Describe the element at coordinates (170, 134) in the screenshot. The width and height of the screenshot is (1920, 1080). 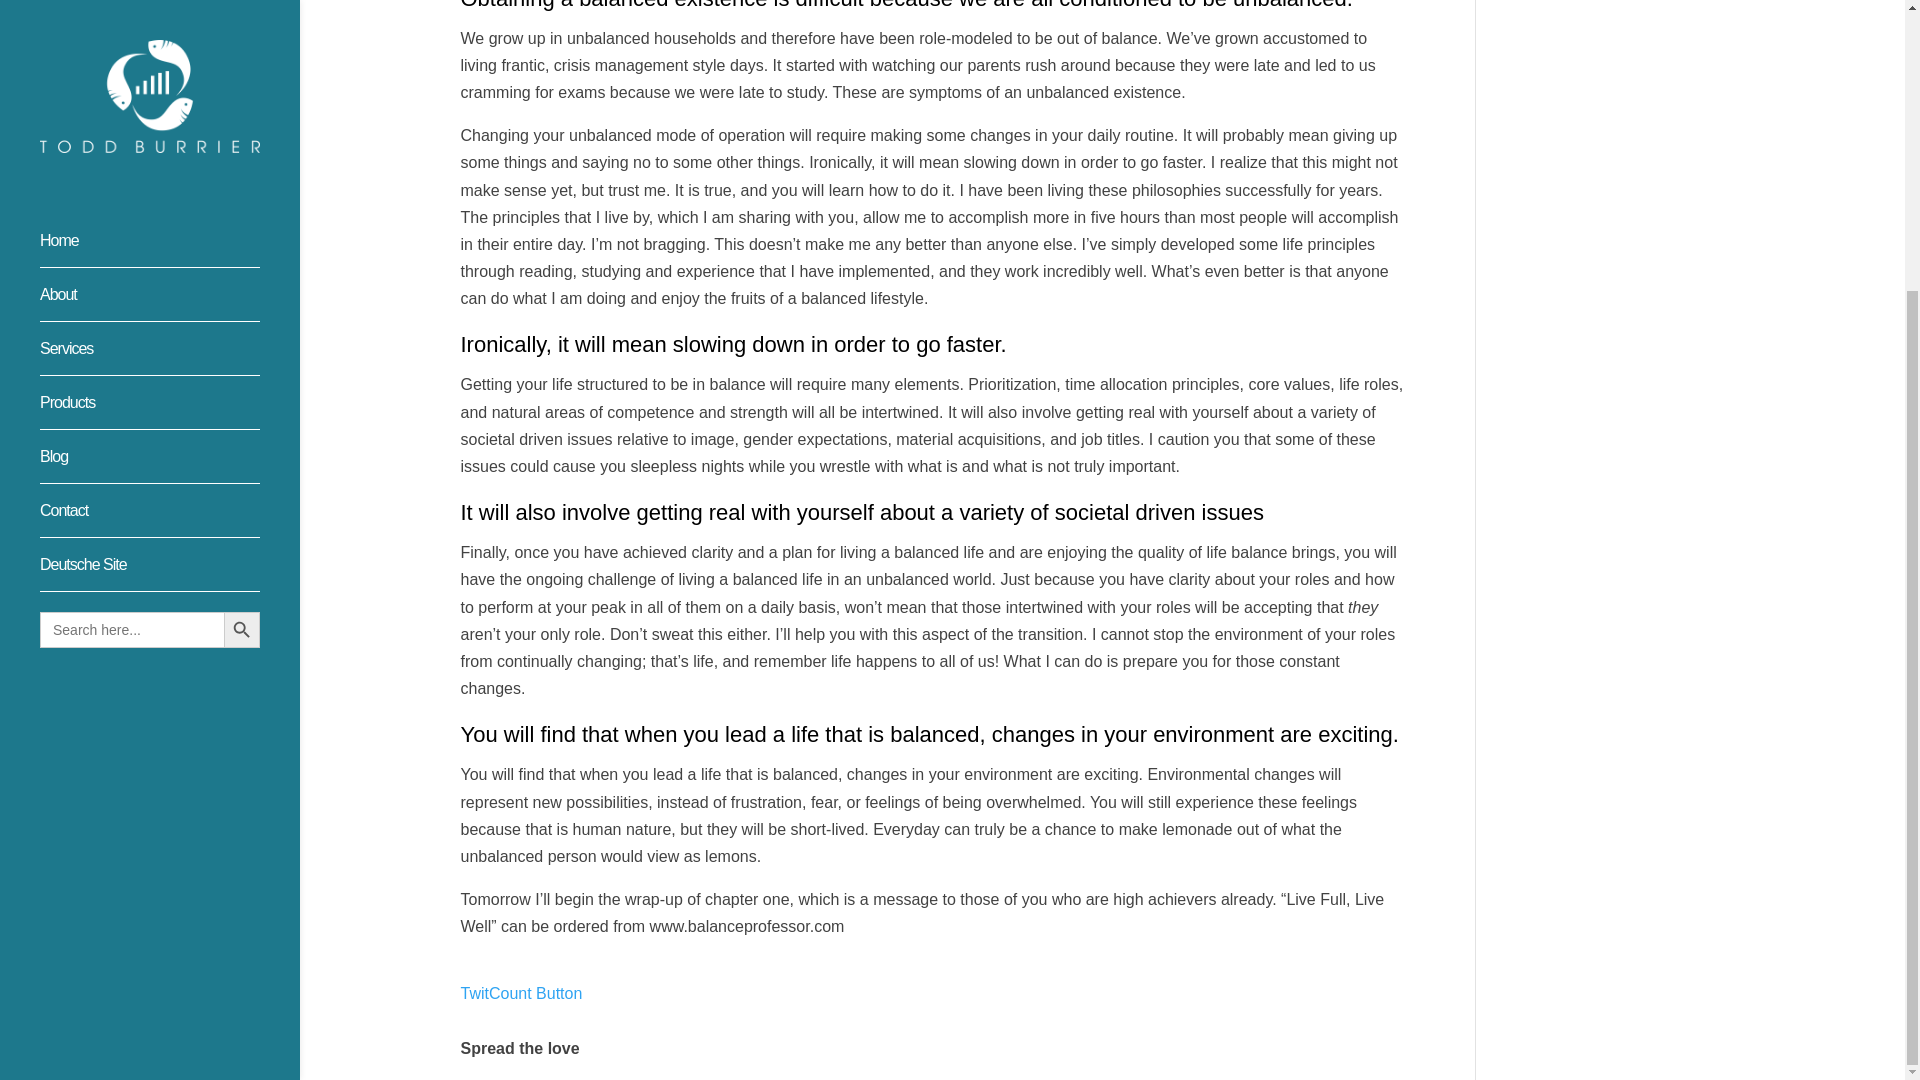
I see `Contact` at that location.